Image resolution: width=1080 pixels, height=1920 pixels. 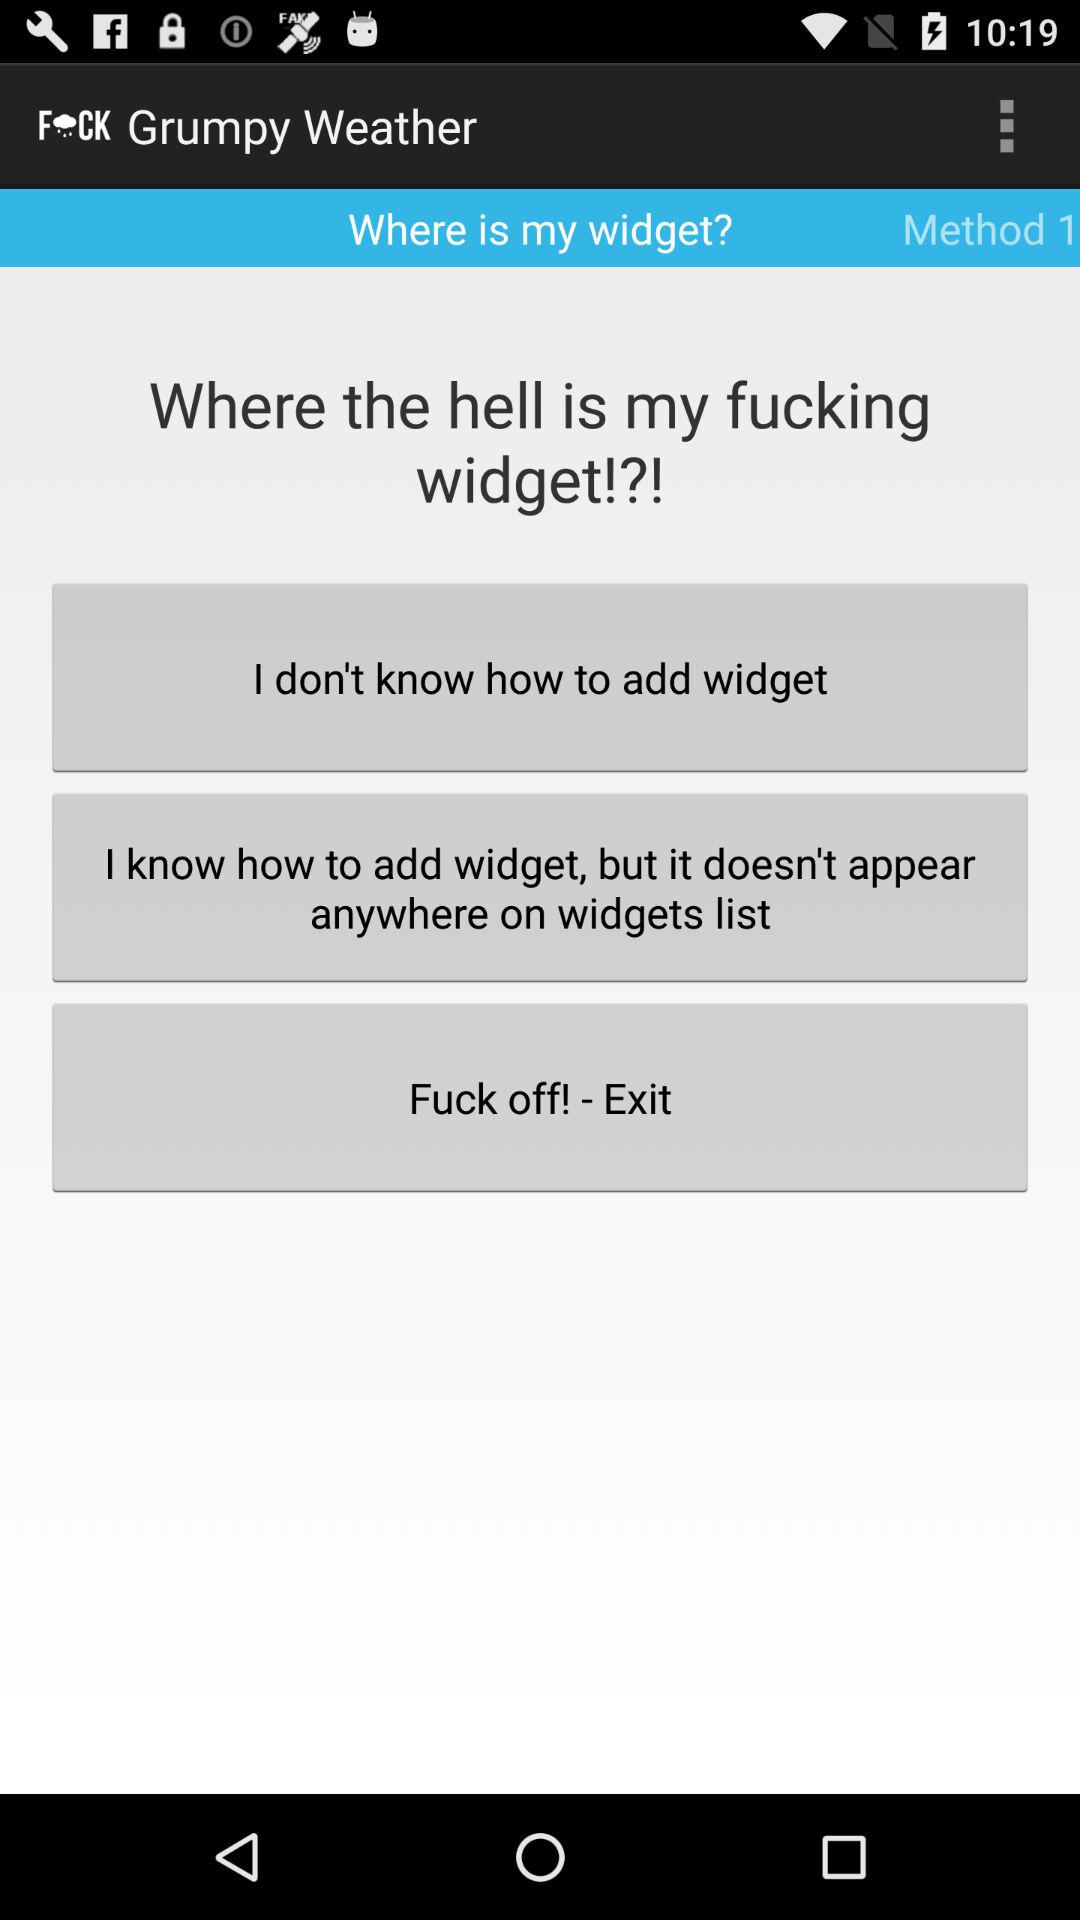 I want to click on choose item above the method 1 item, so click(x=1006, y=126).